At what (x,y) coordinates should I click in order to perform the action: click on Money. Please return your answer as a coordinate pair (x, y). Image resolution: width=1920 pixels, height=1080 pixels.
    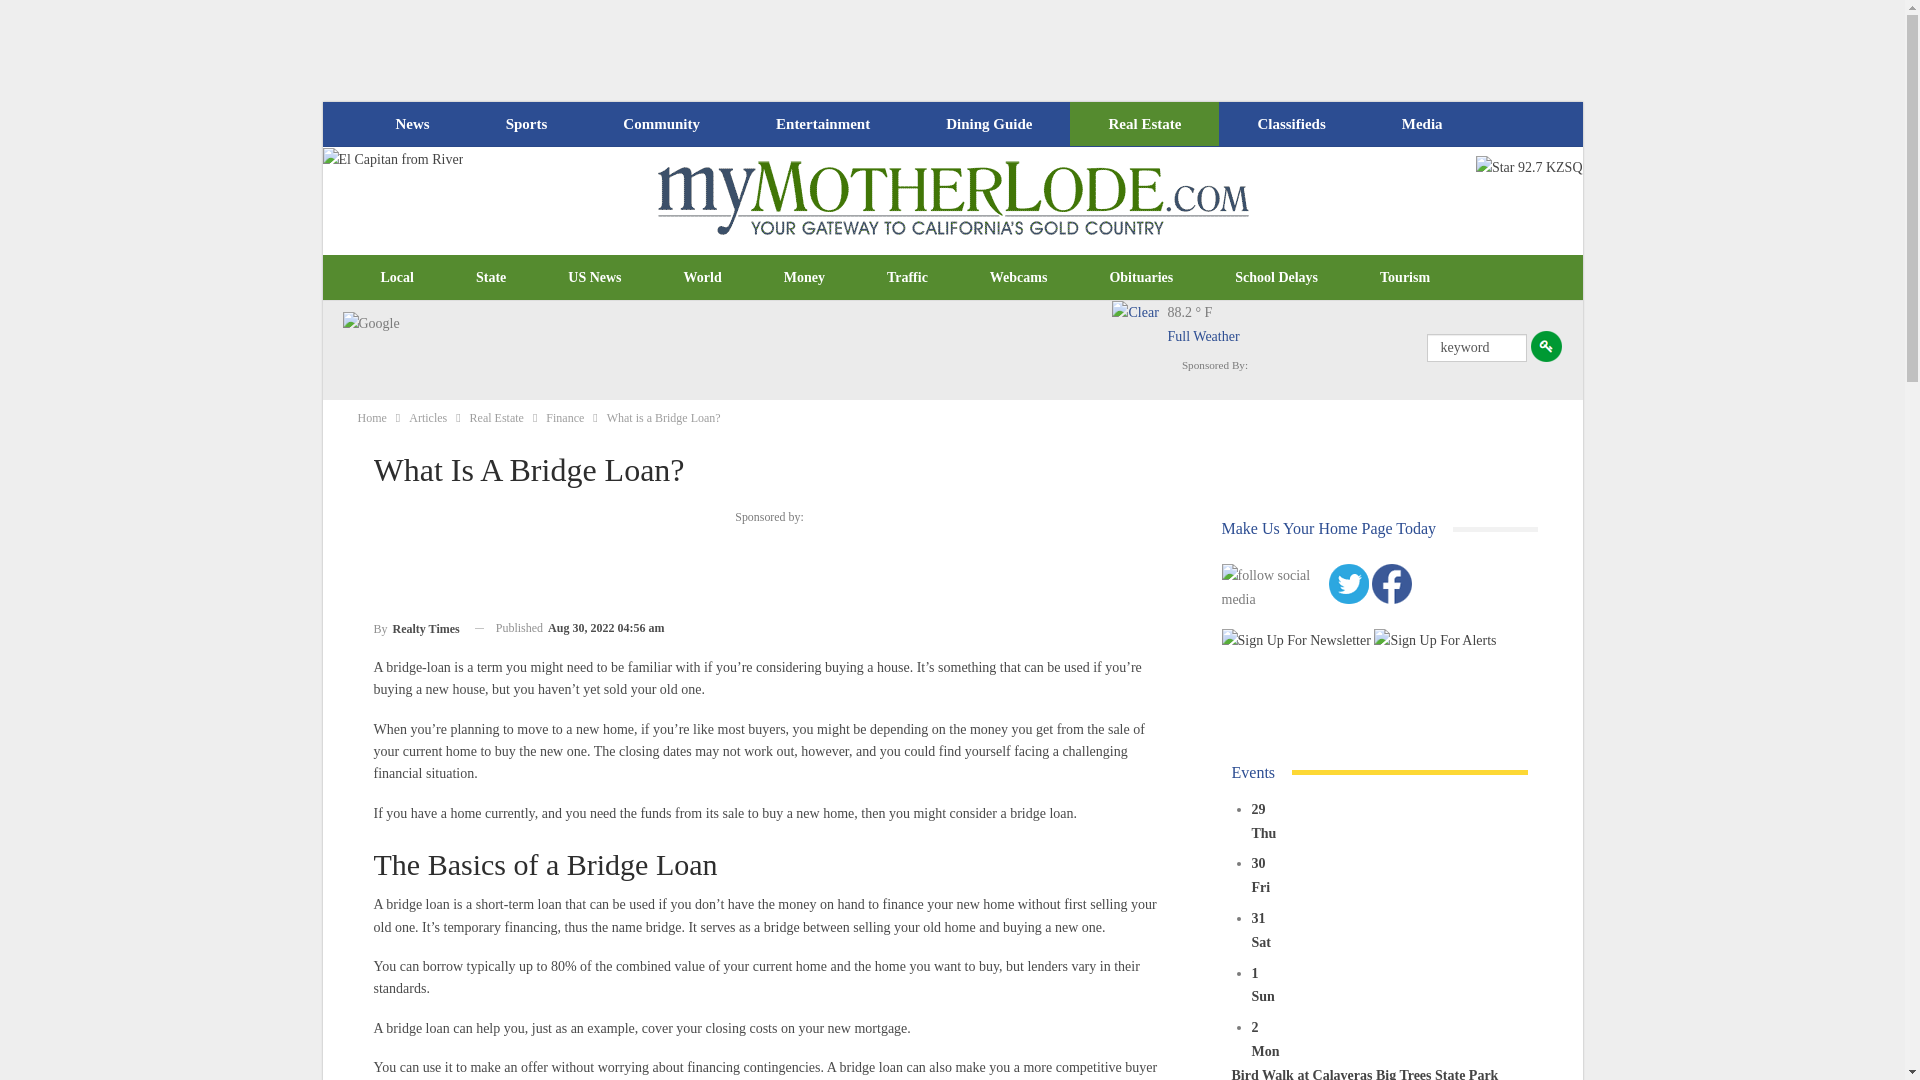
    Looking at the image, I should click on (804, 278).